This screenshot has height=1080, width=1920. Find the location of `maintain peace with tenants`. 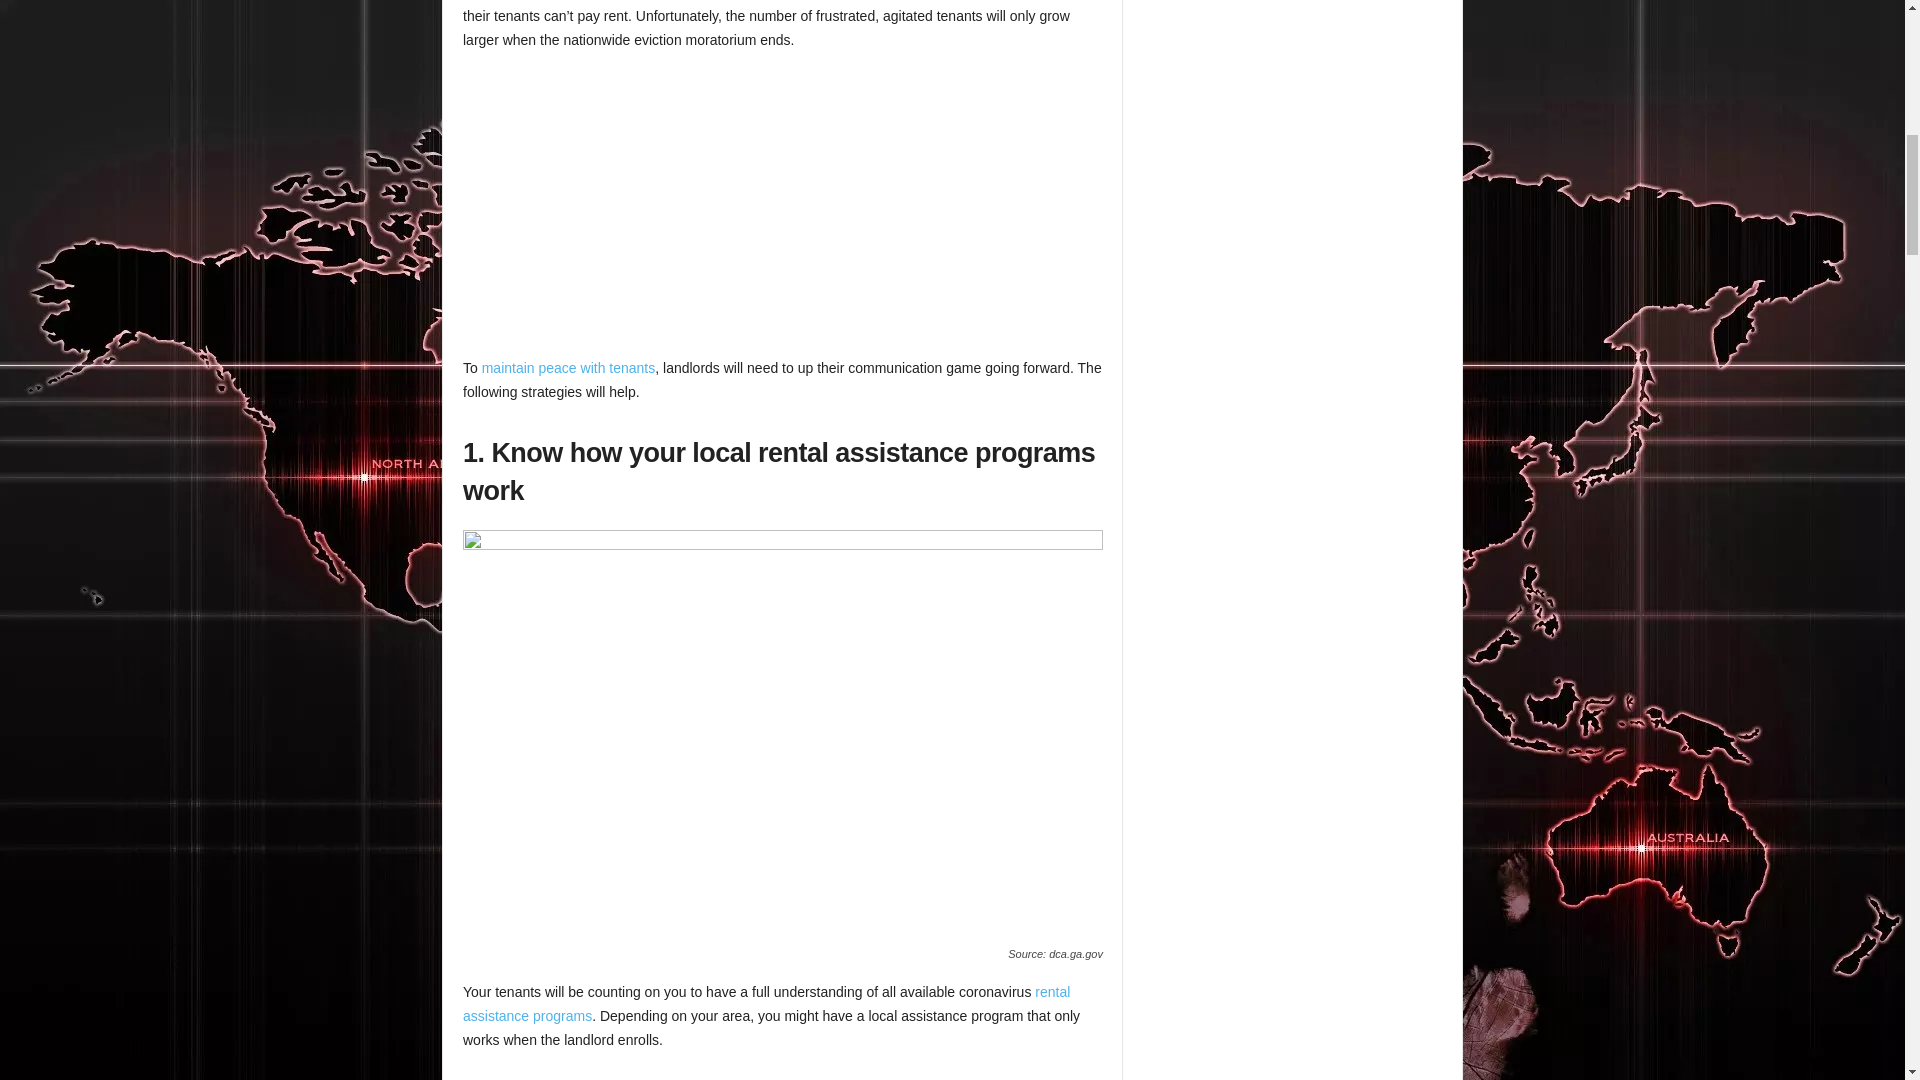

maintain peace with tenants is located at coordinates (568, 367).